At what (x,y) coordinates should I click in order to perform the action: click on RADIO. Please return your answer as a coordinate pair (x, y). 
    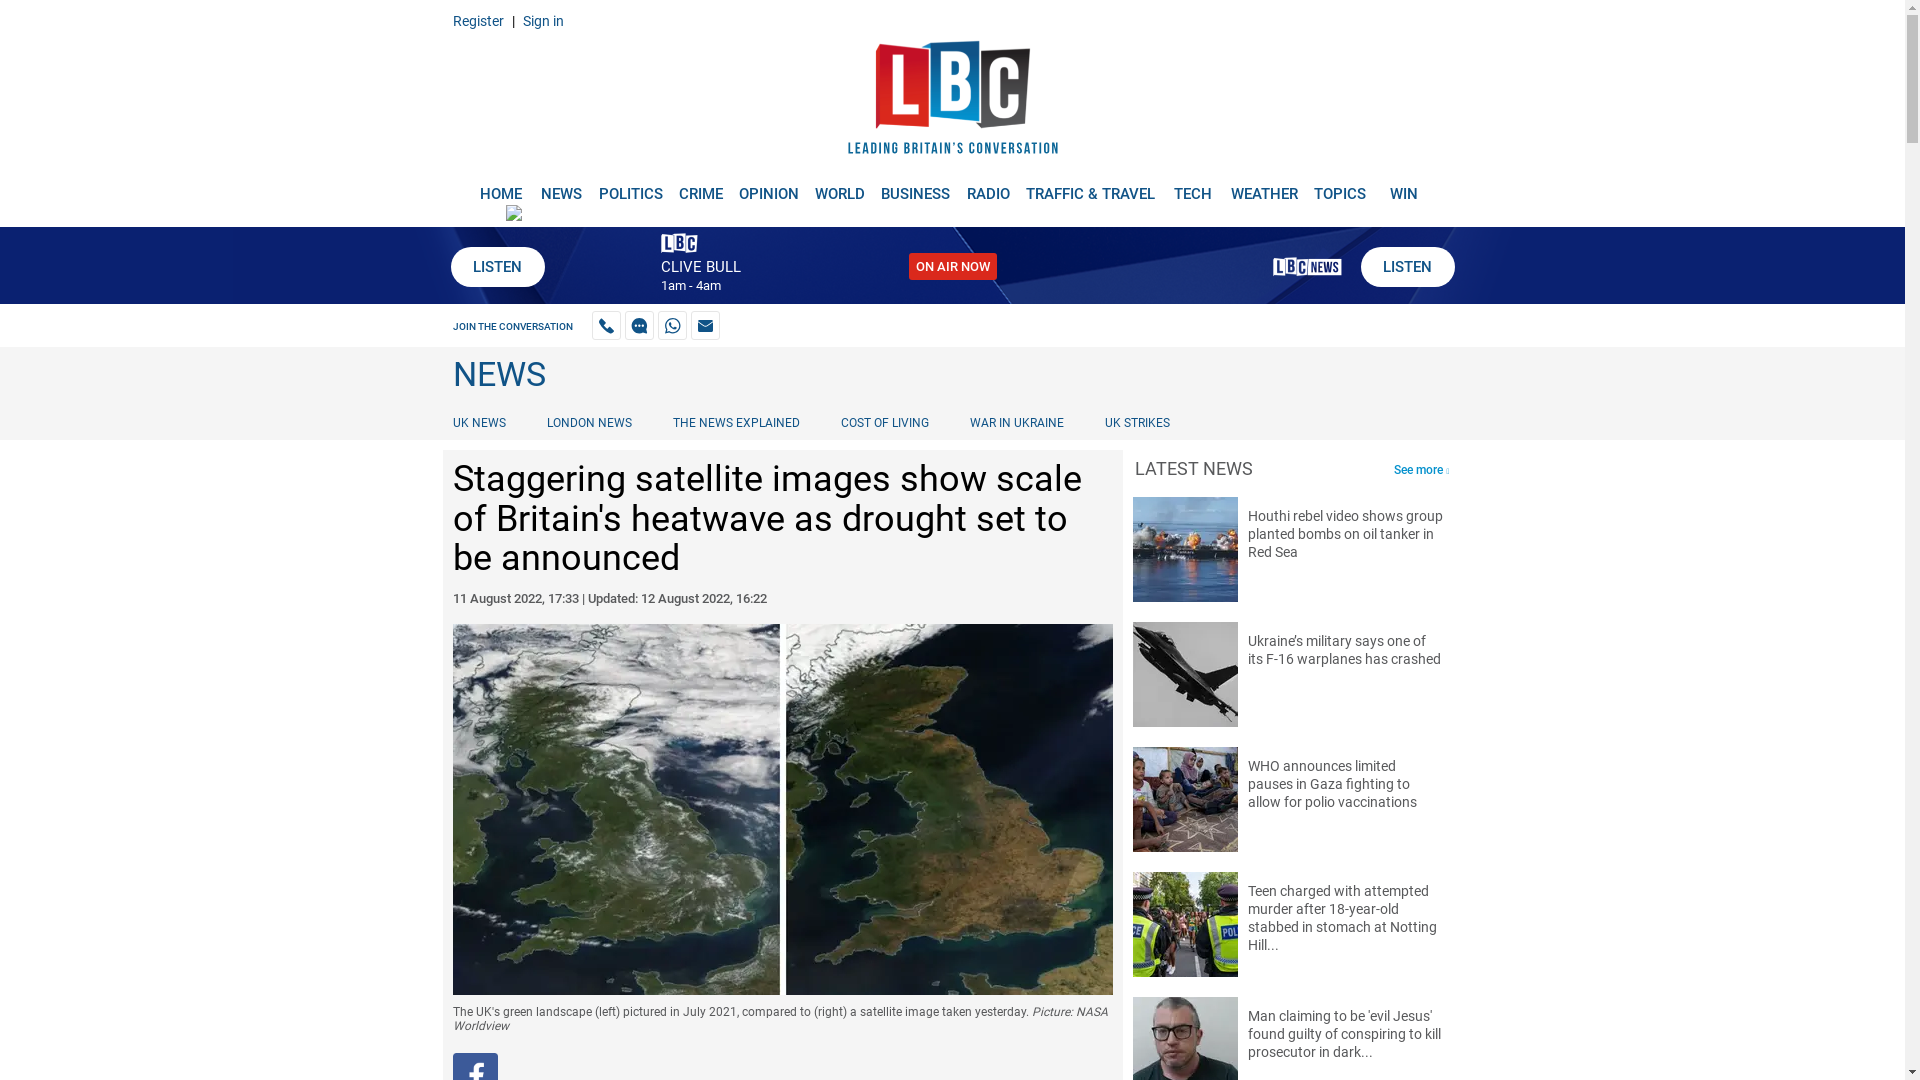
    Looking at the image, I should click on (988, 186).